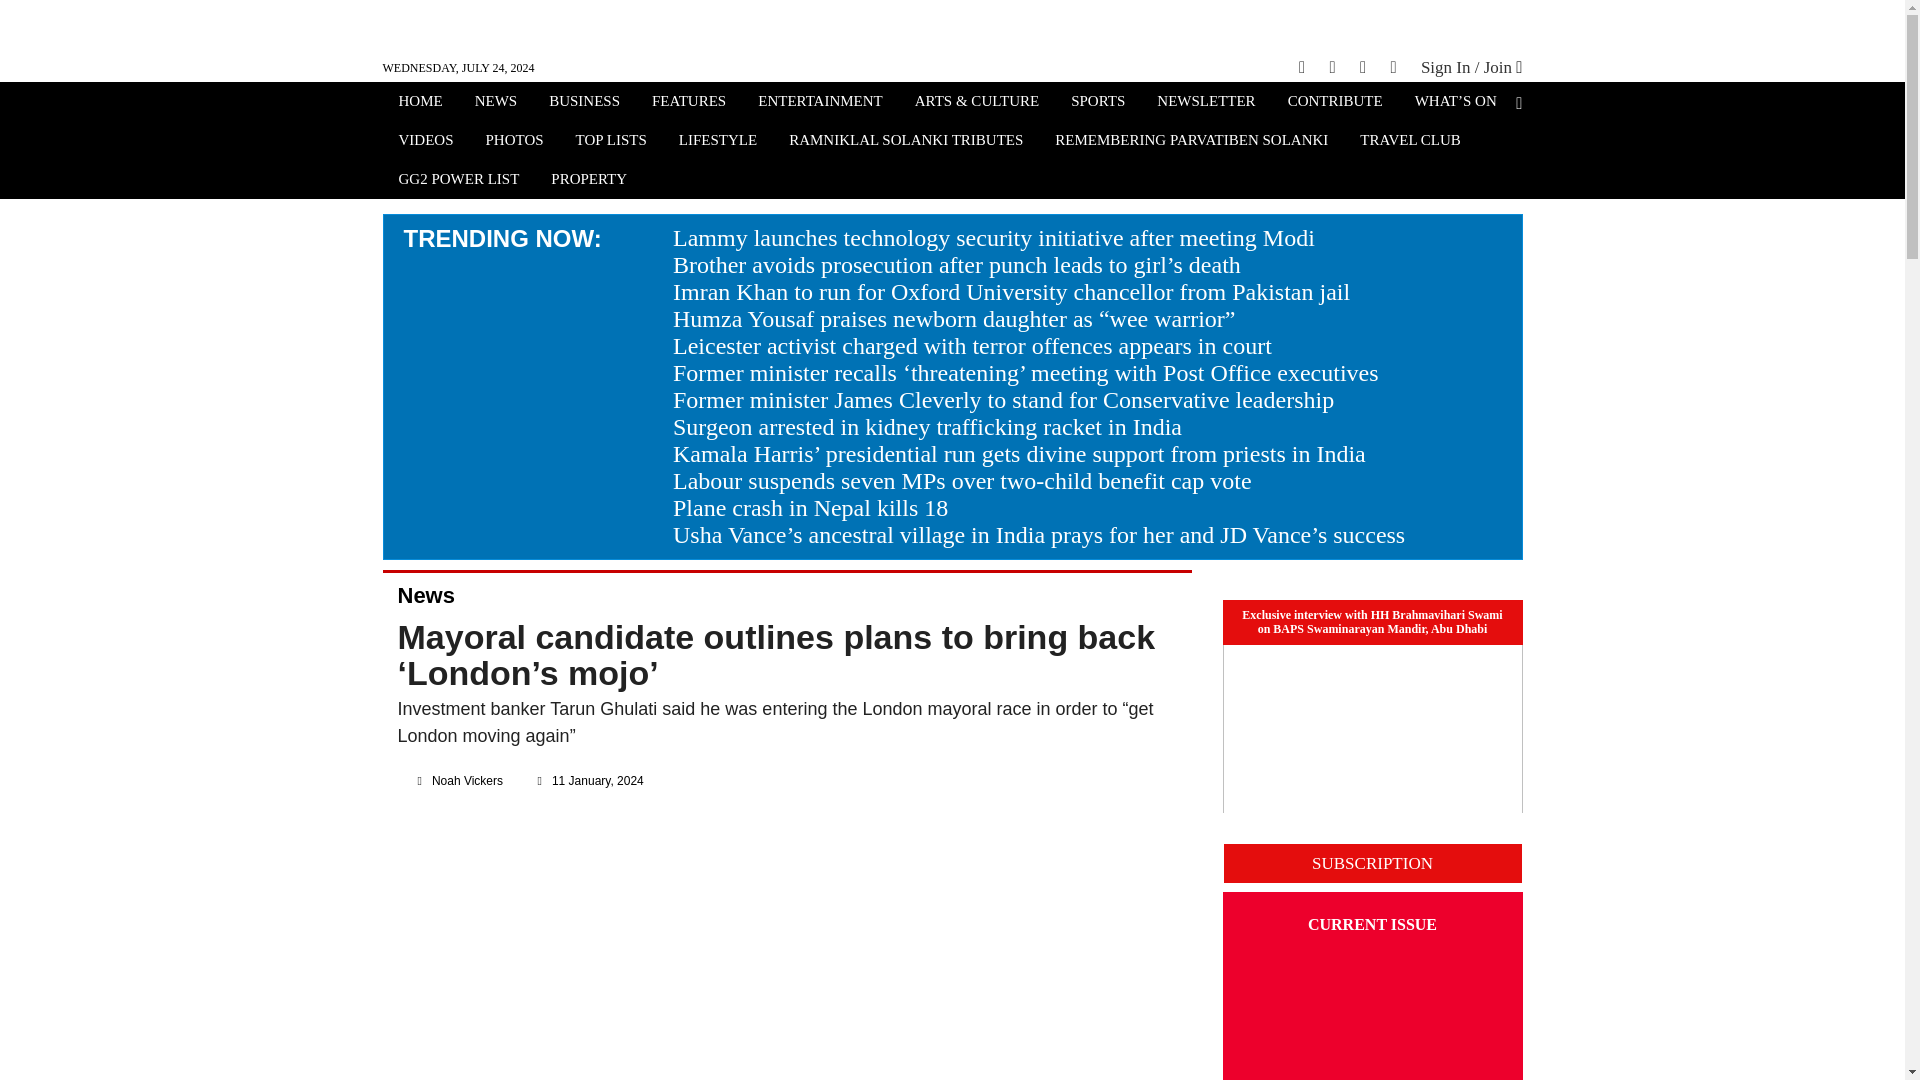  Describe the element at coordinates (906, 142) in the screenshot. I see `RAMNIKLAL SOLANKI TRIBUTES` at that location.